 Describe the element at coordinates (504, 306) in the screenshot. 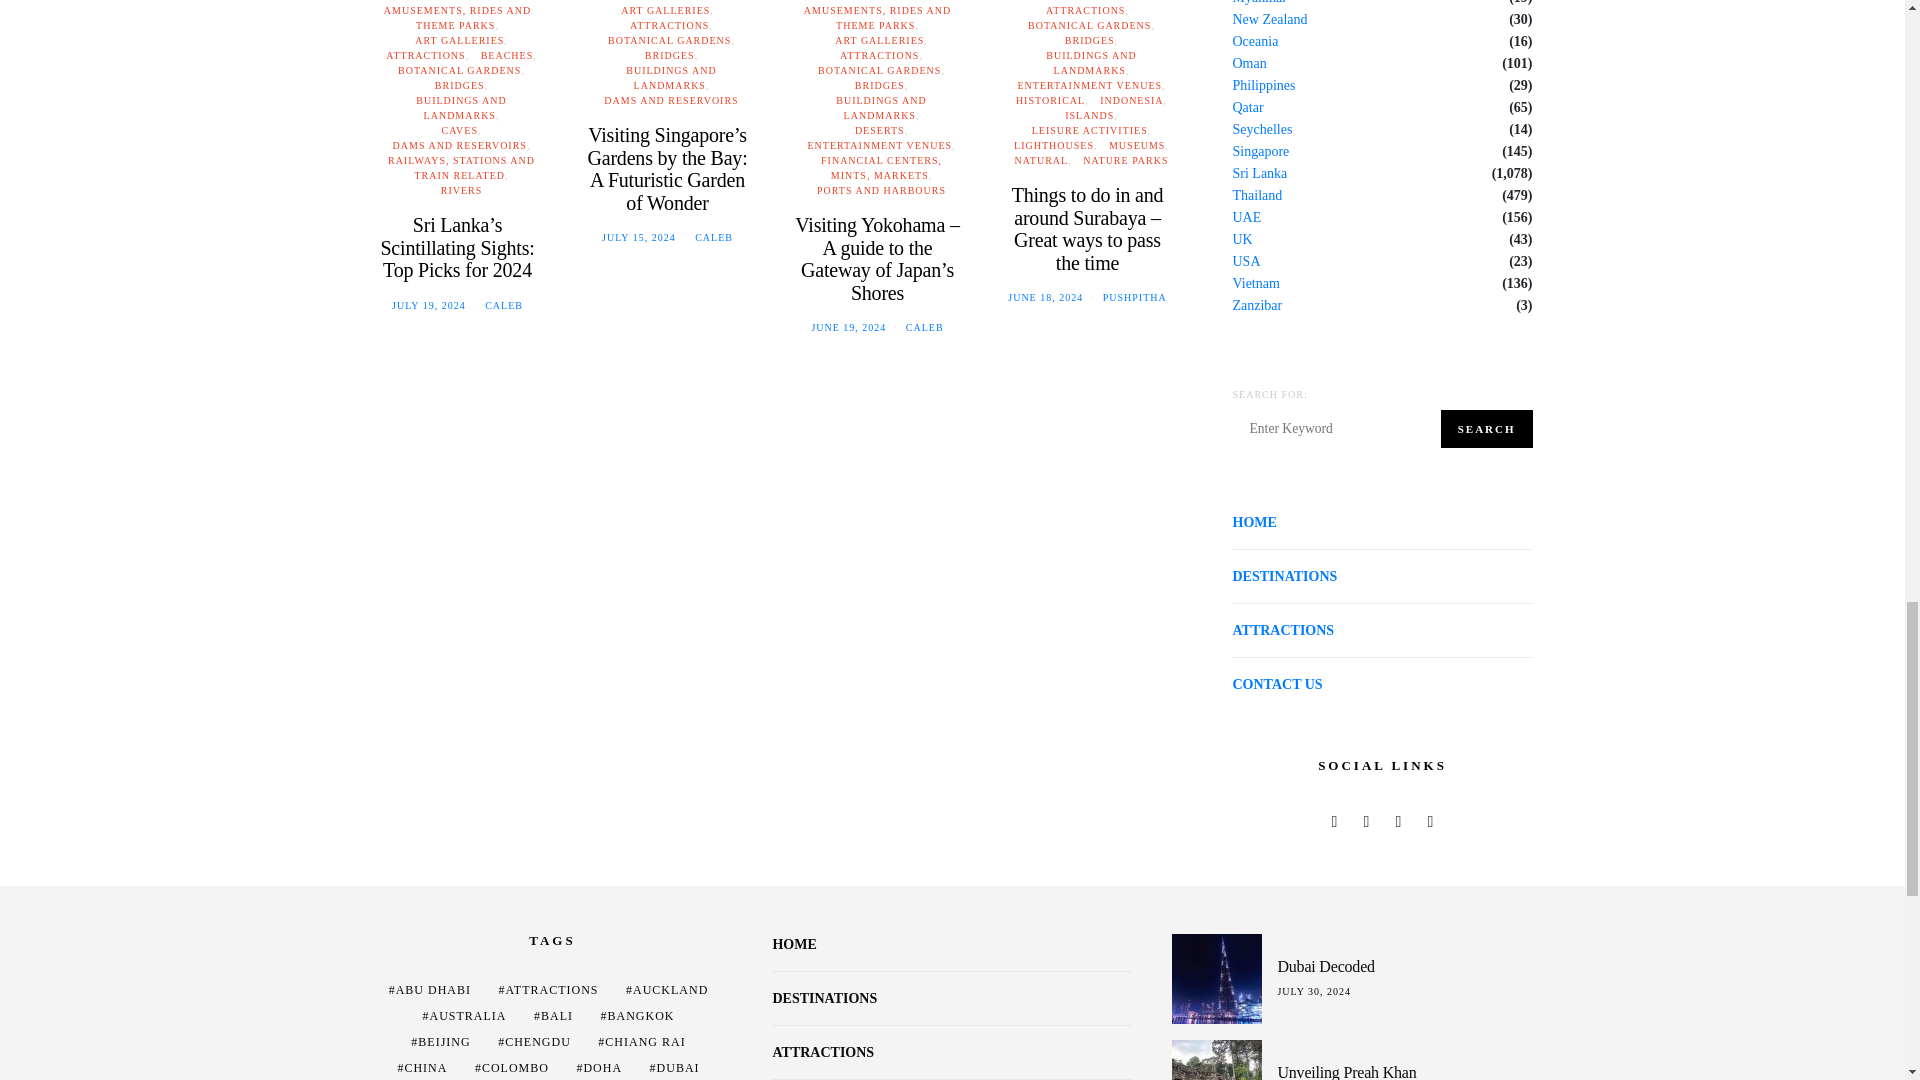

I see `View all posts by caleb` at that location.